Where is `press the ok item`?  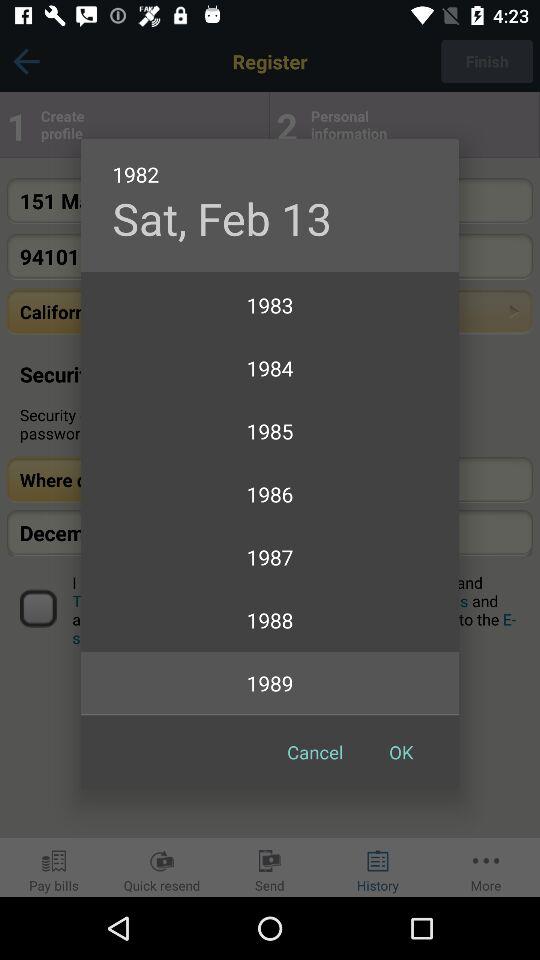
press the ok item is located at coordinates (401, 752).